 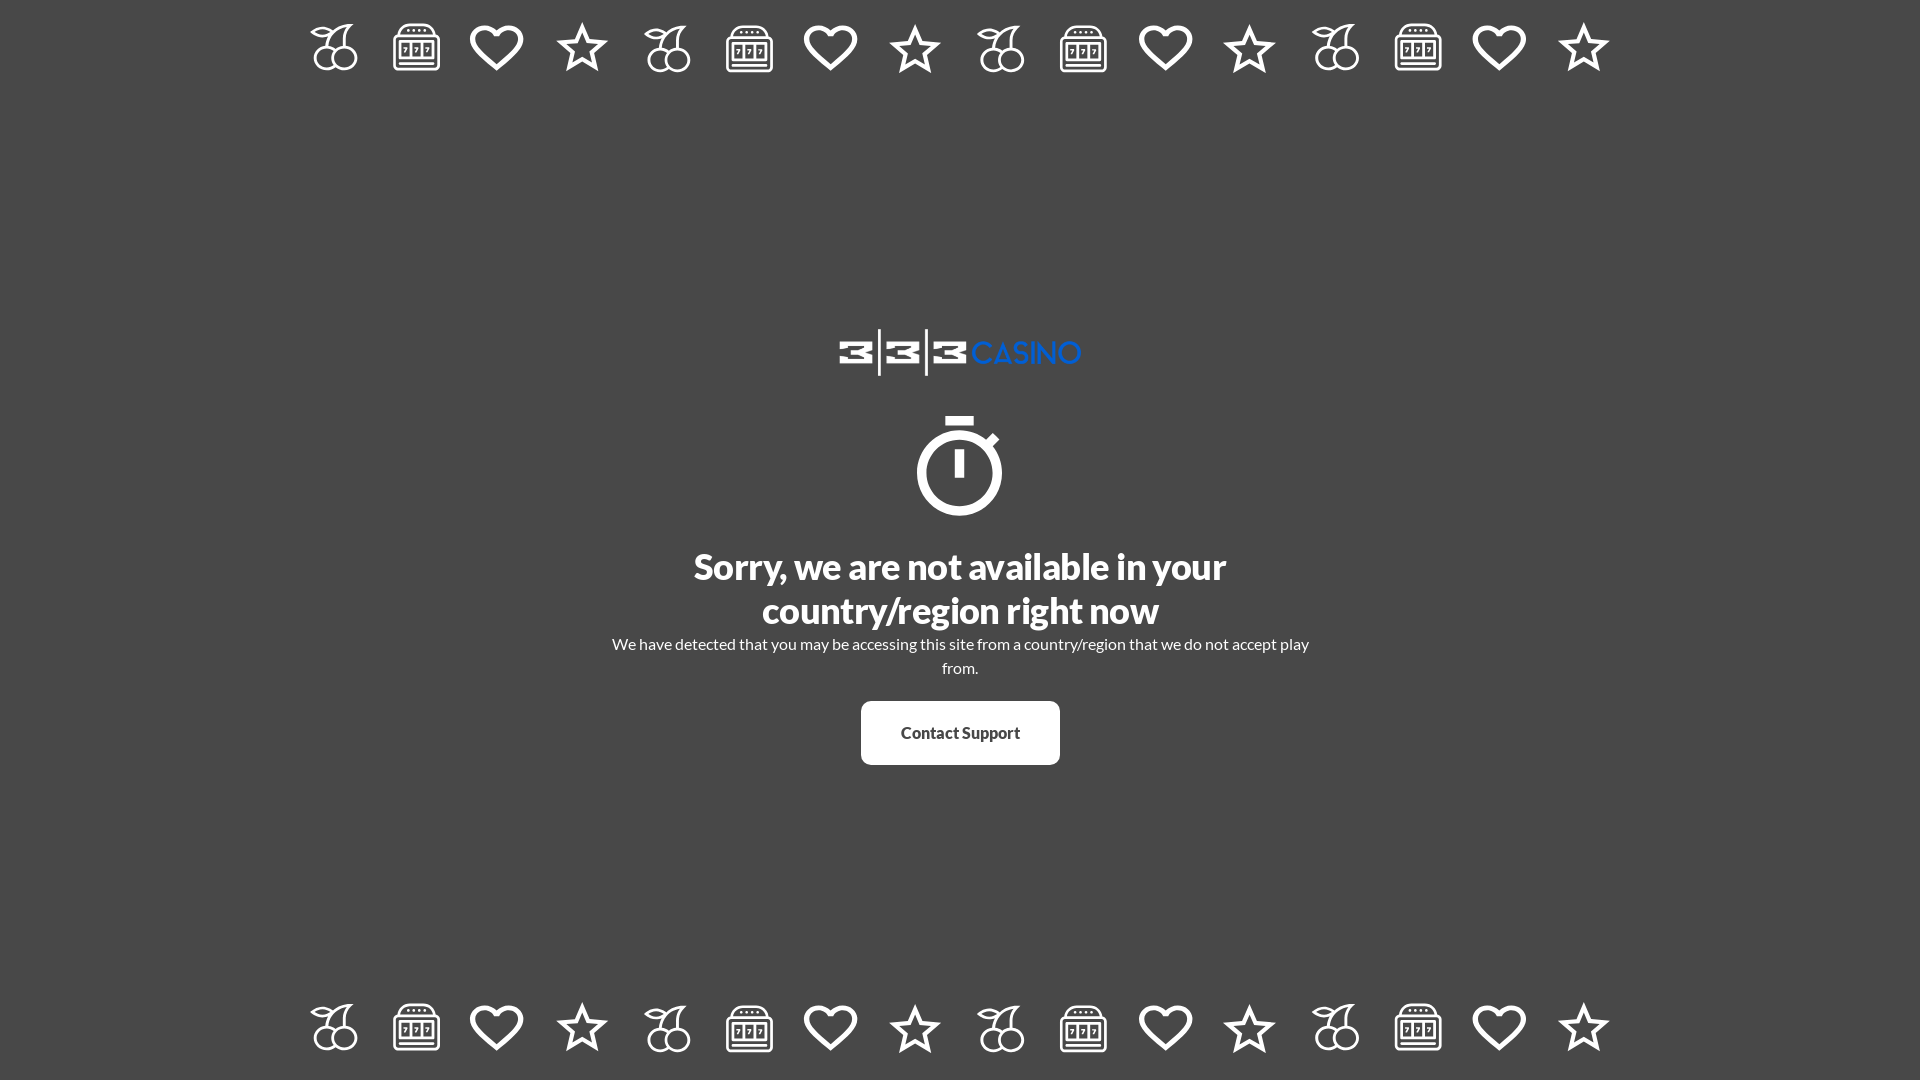 I want to click on Contact Support, so click(x=960, y=733).